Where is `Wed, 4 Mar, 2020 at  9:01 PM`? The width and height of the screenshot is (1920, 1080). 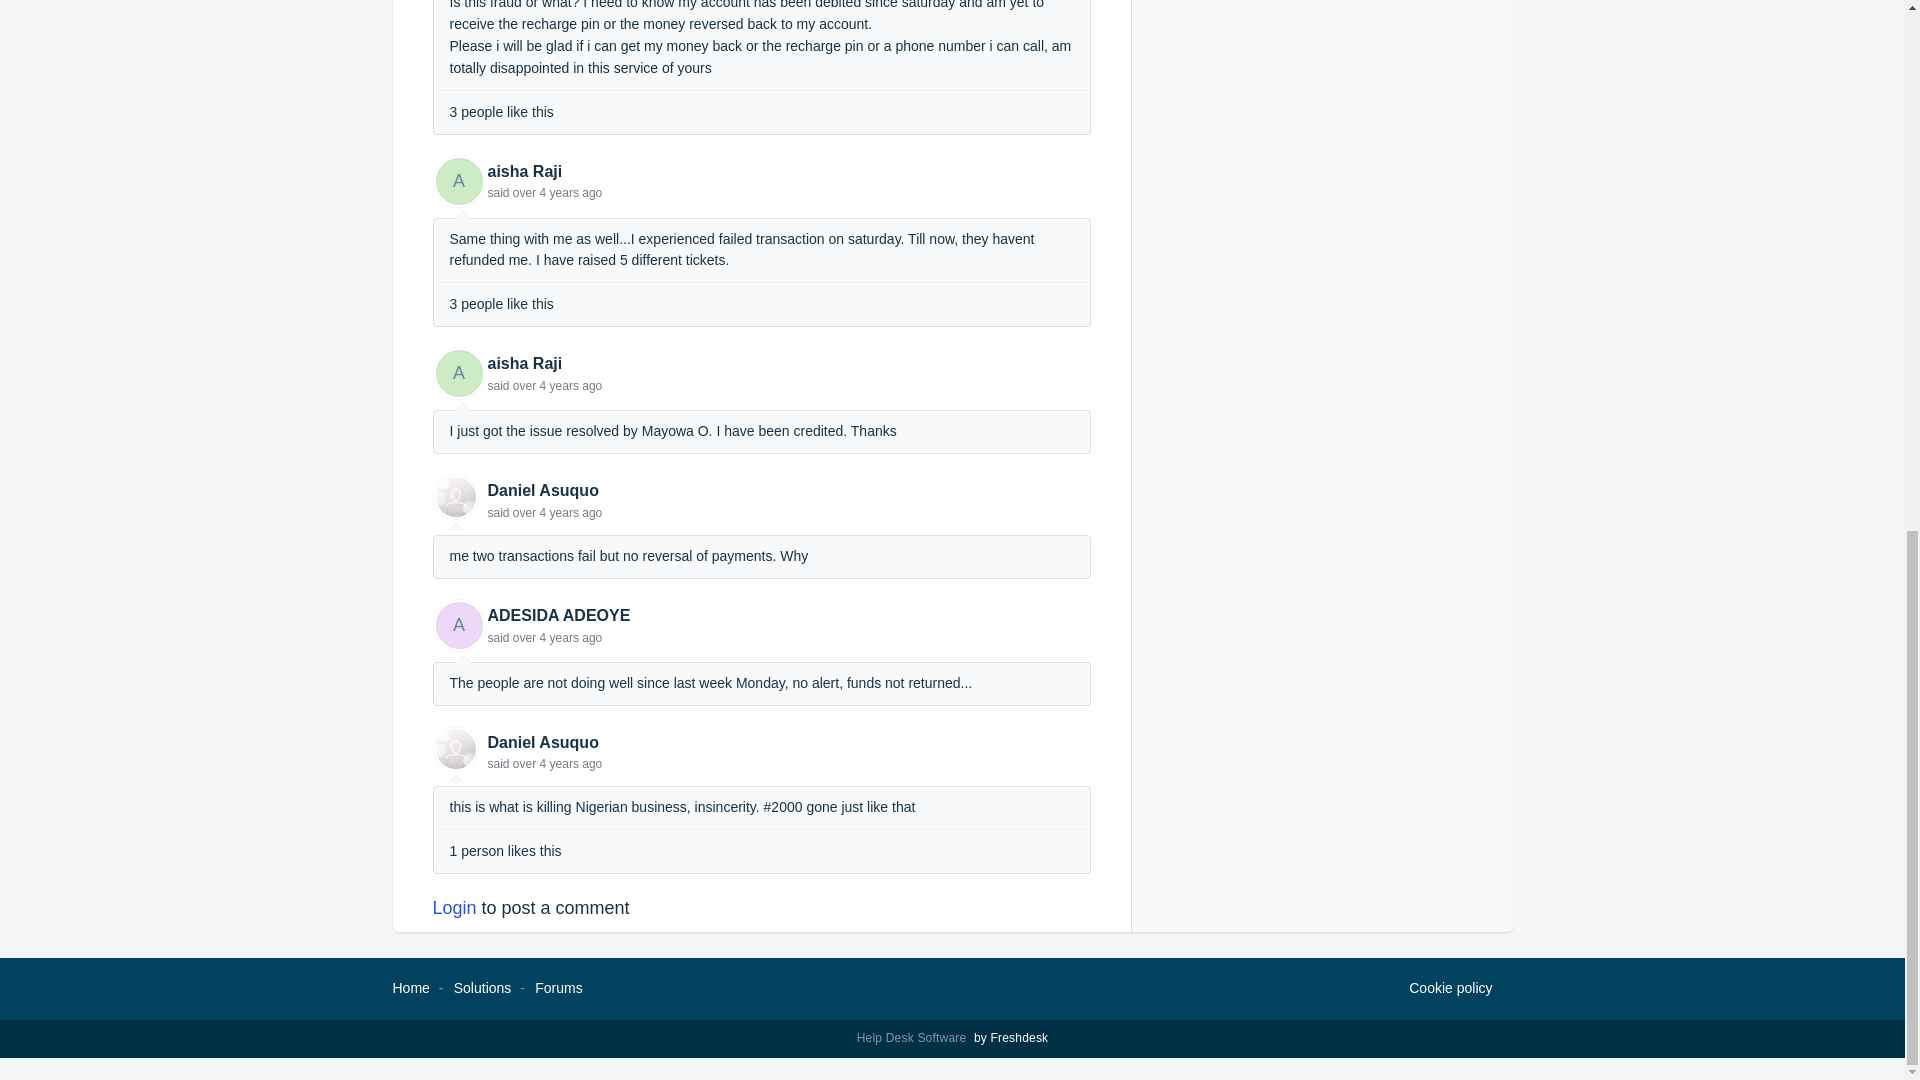
Wed, 4 Mar, 2020 at  9:01 PM is located at coordinates (557, 512).